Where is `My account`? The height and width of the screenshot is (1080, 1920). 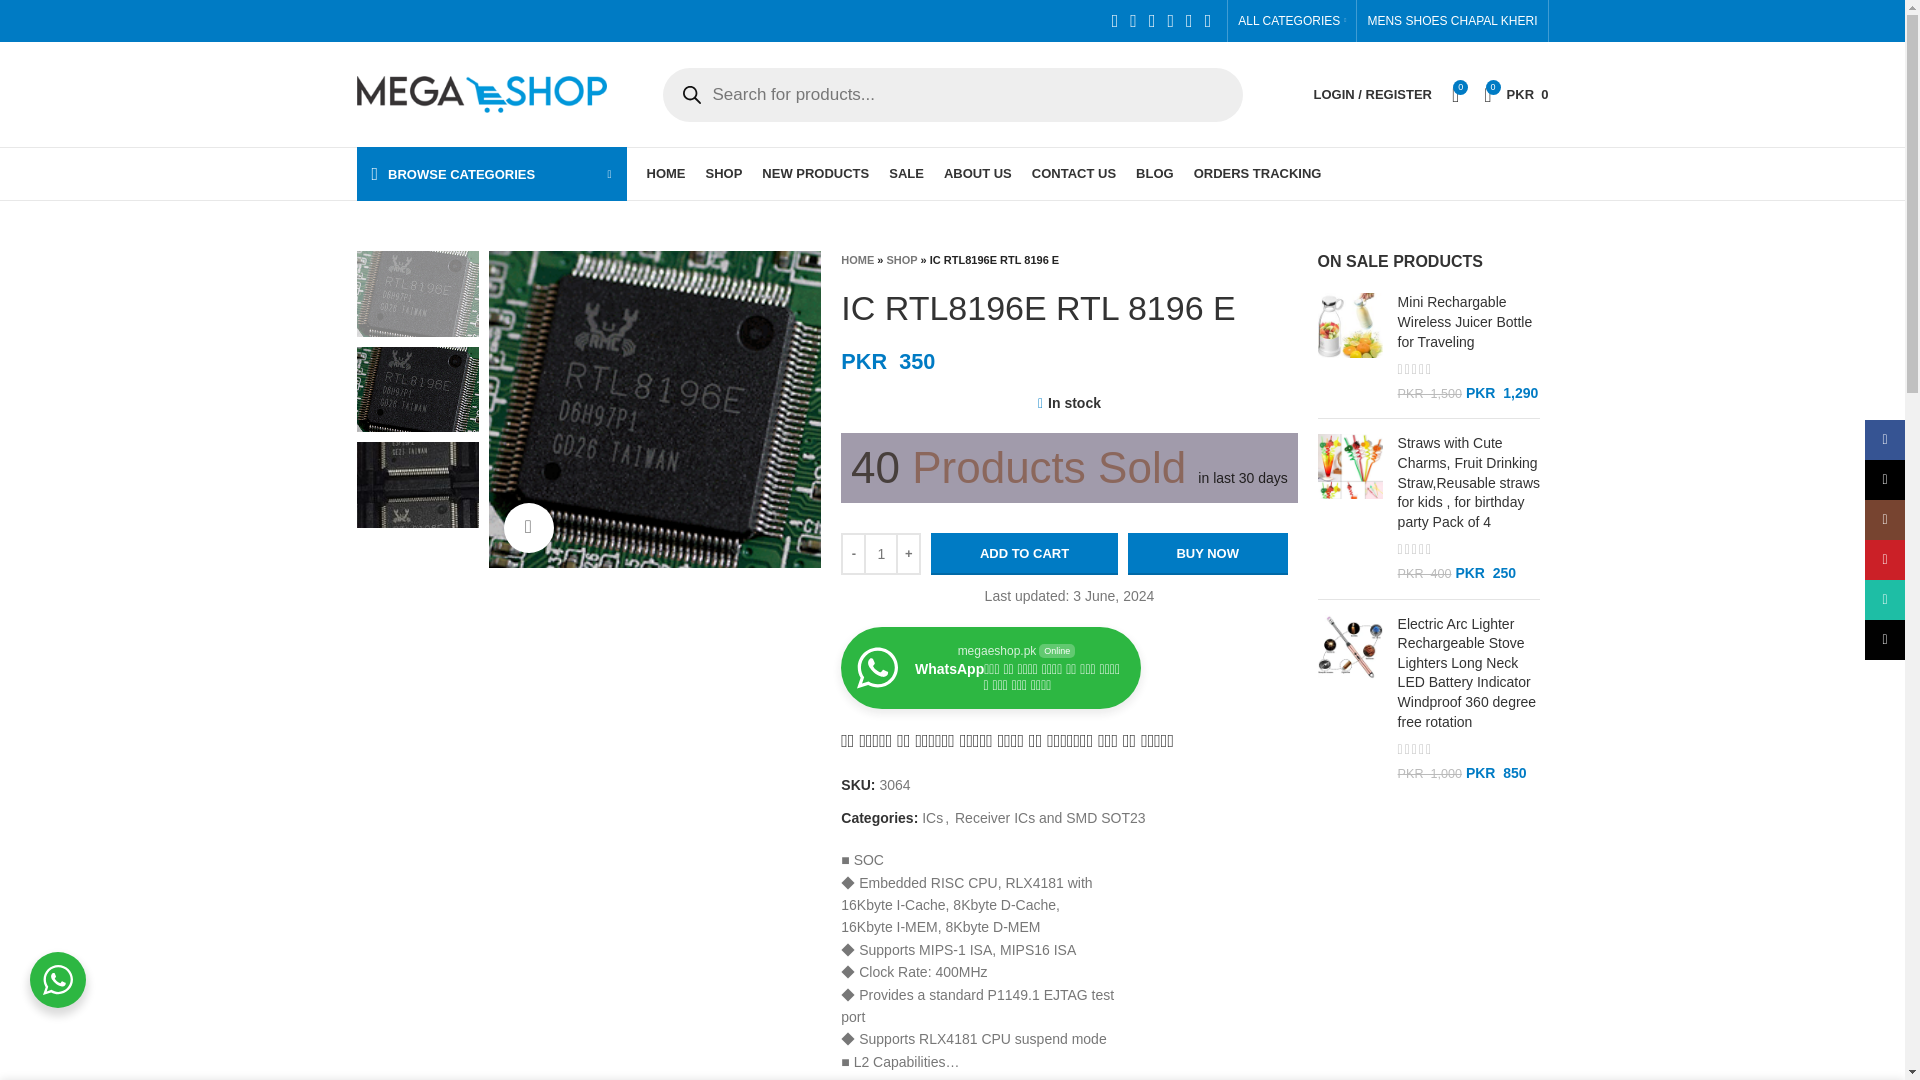
My account is located at coordinates (1372, 94).